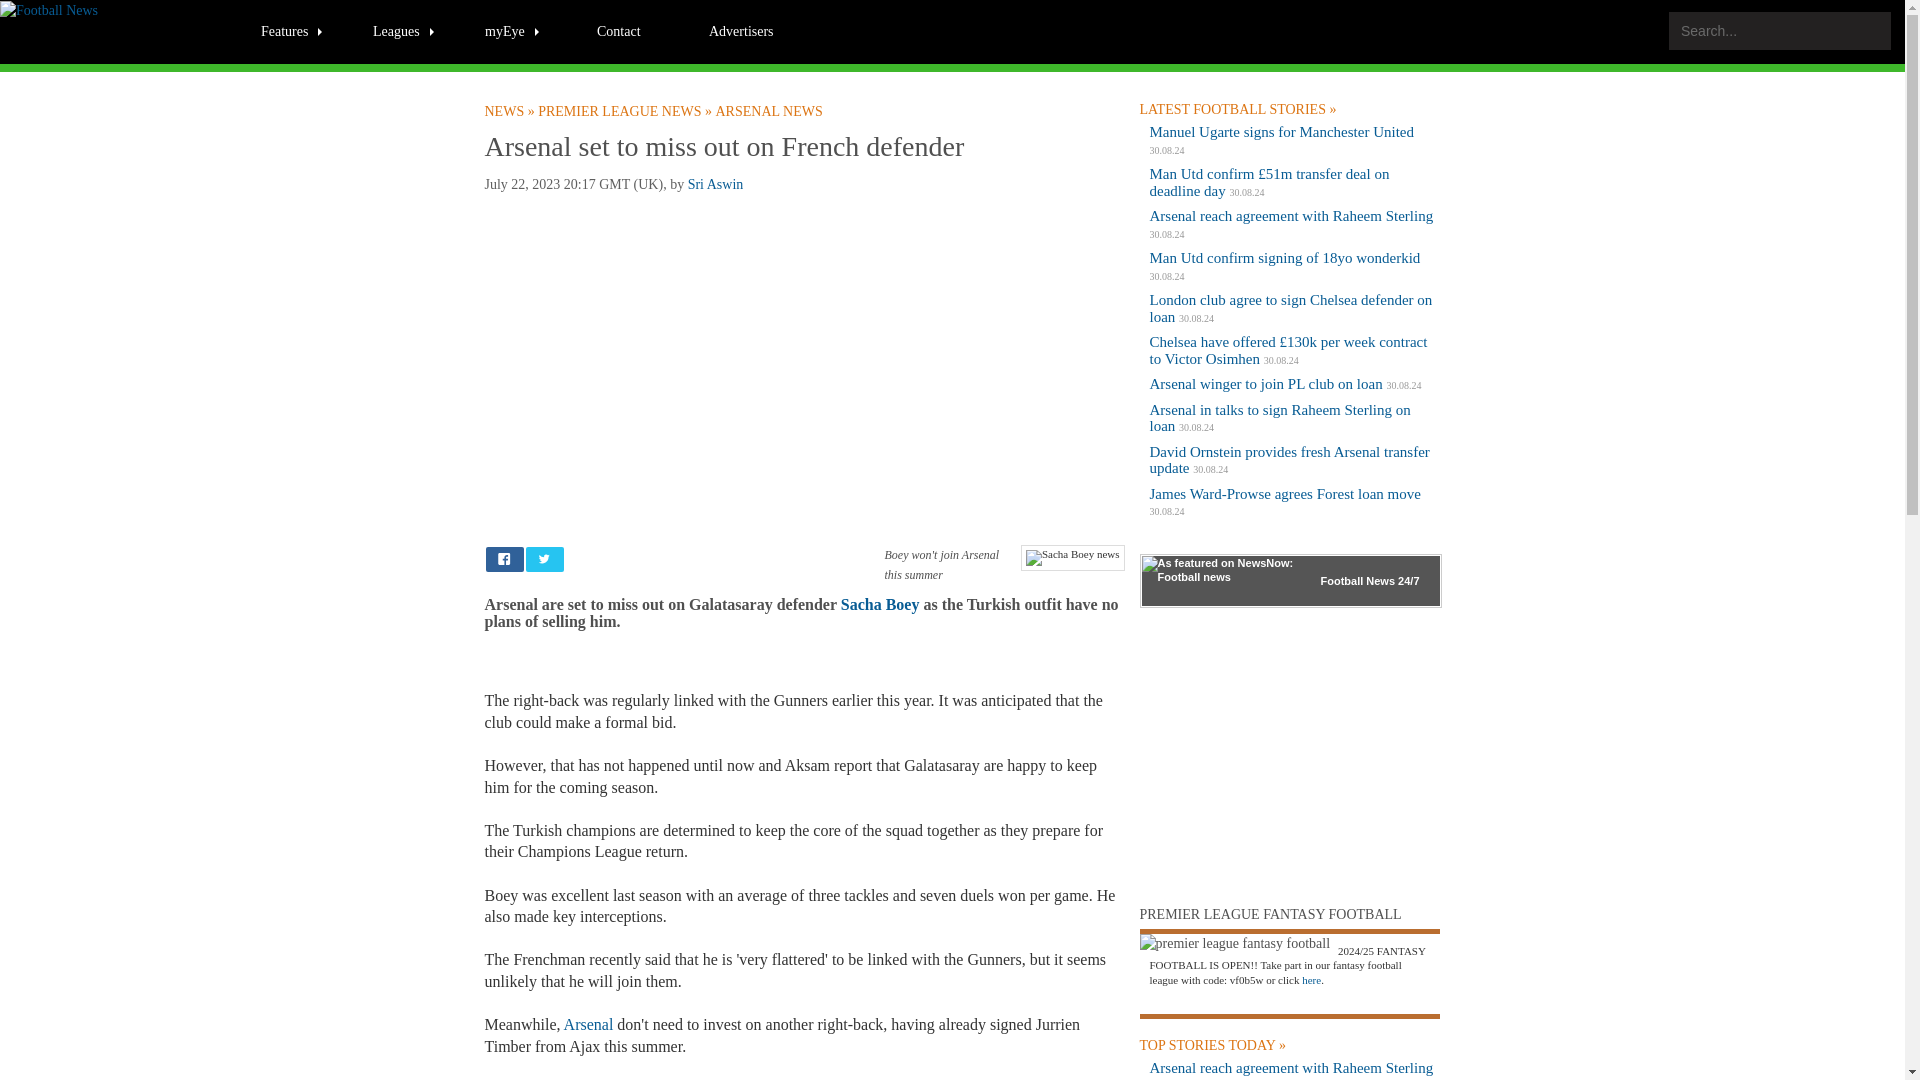 This screenshot has width=1920, height=1080. What do you see at coordinates (716, 184) in the screenshot?
I see `Sri Aswin` at bounding box center [716, 184].